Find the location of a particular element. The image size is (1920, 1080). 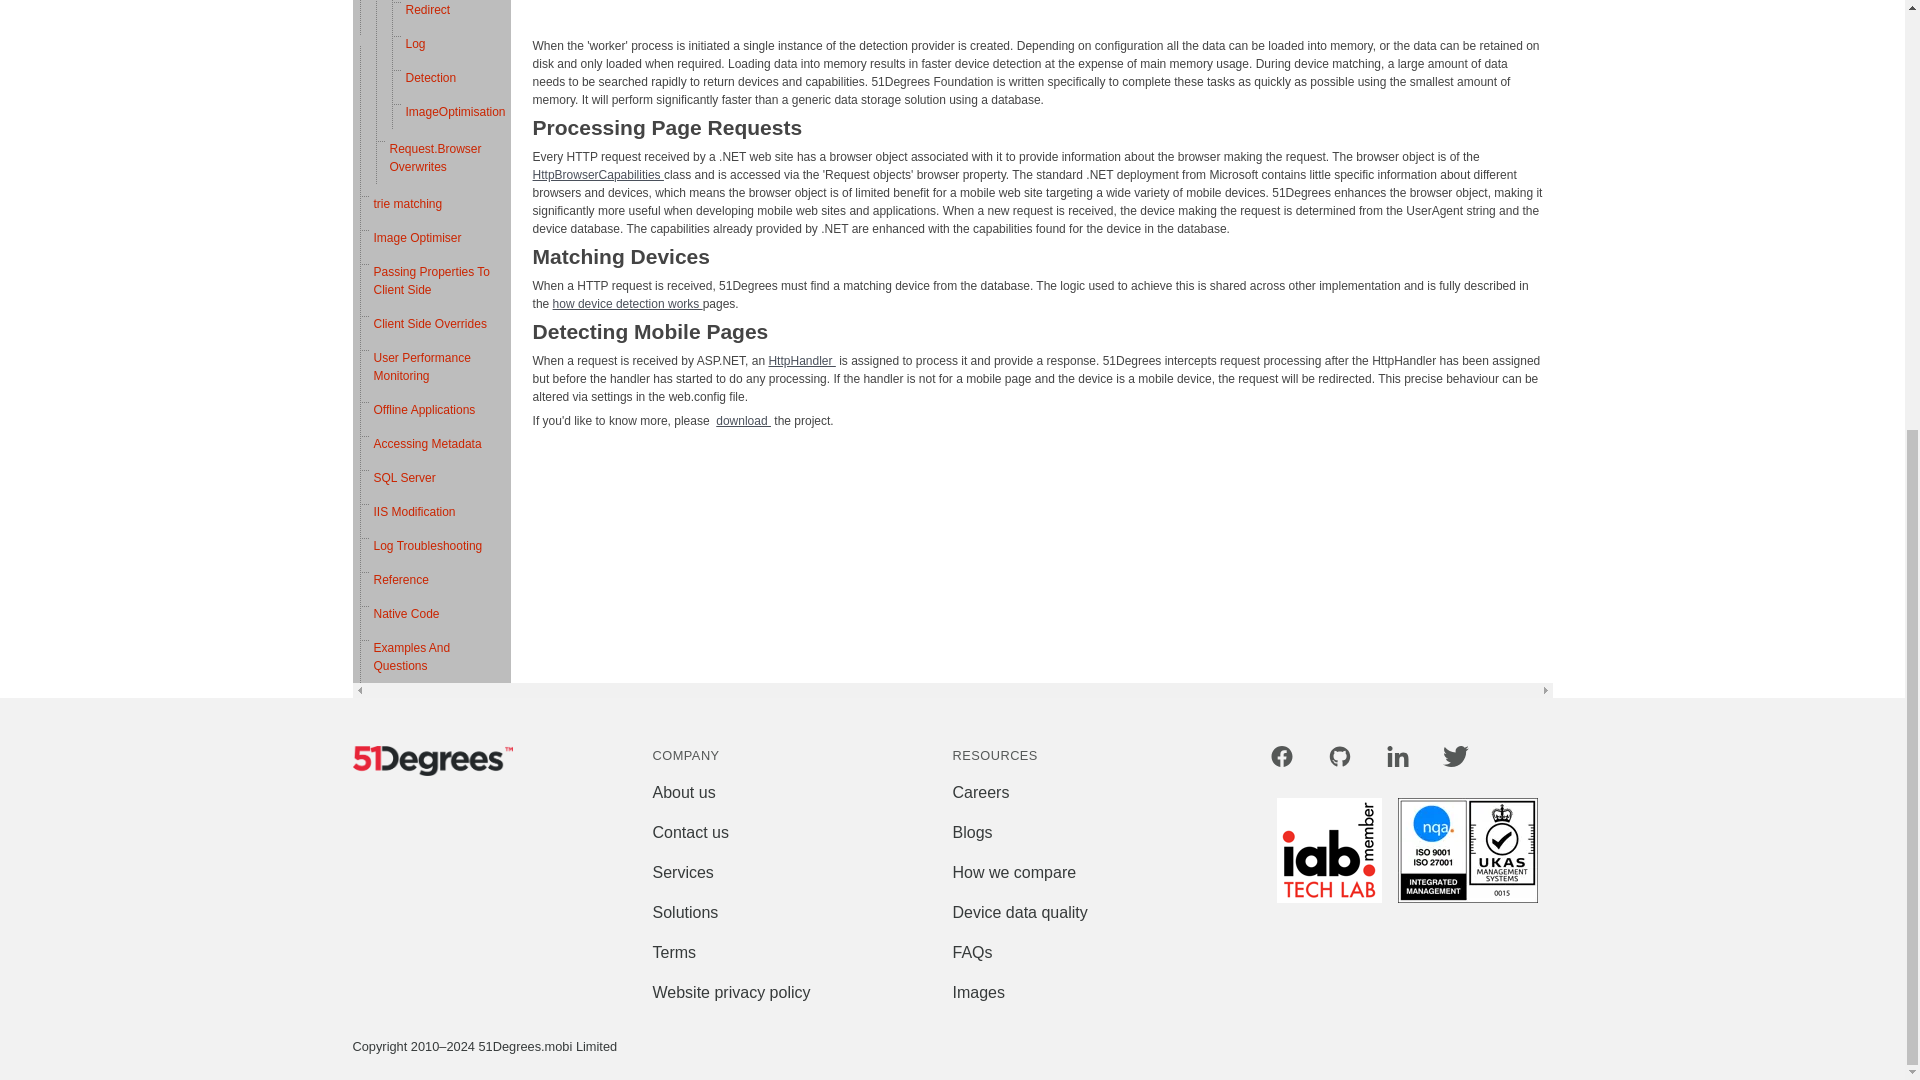

MSDN HttpHandler Documentation is located at coordinates (802, 360).